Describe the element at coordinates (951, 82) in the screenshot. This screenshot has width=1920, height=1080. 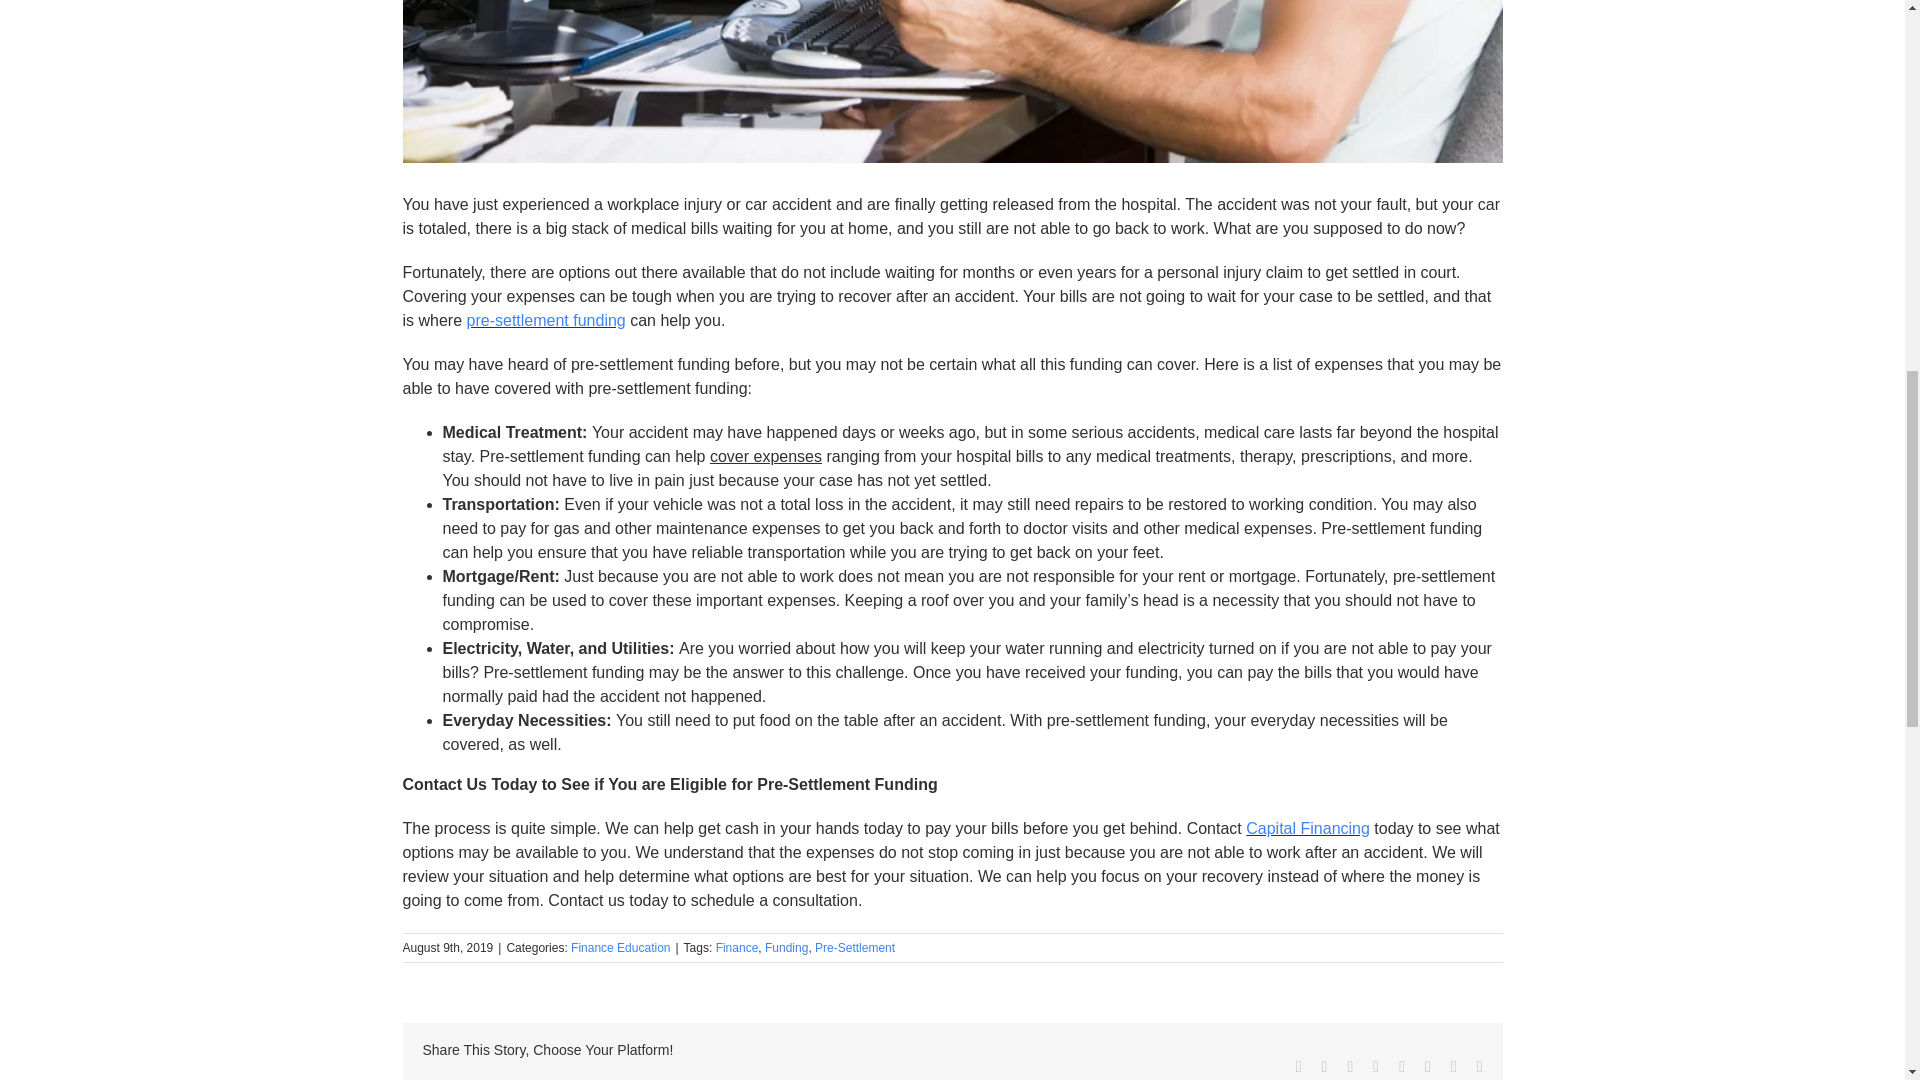
I see `View Larger Image` at that location.